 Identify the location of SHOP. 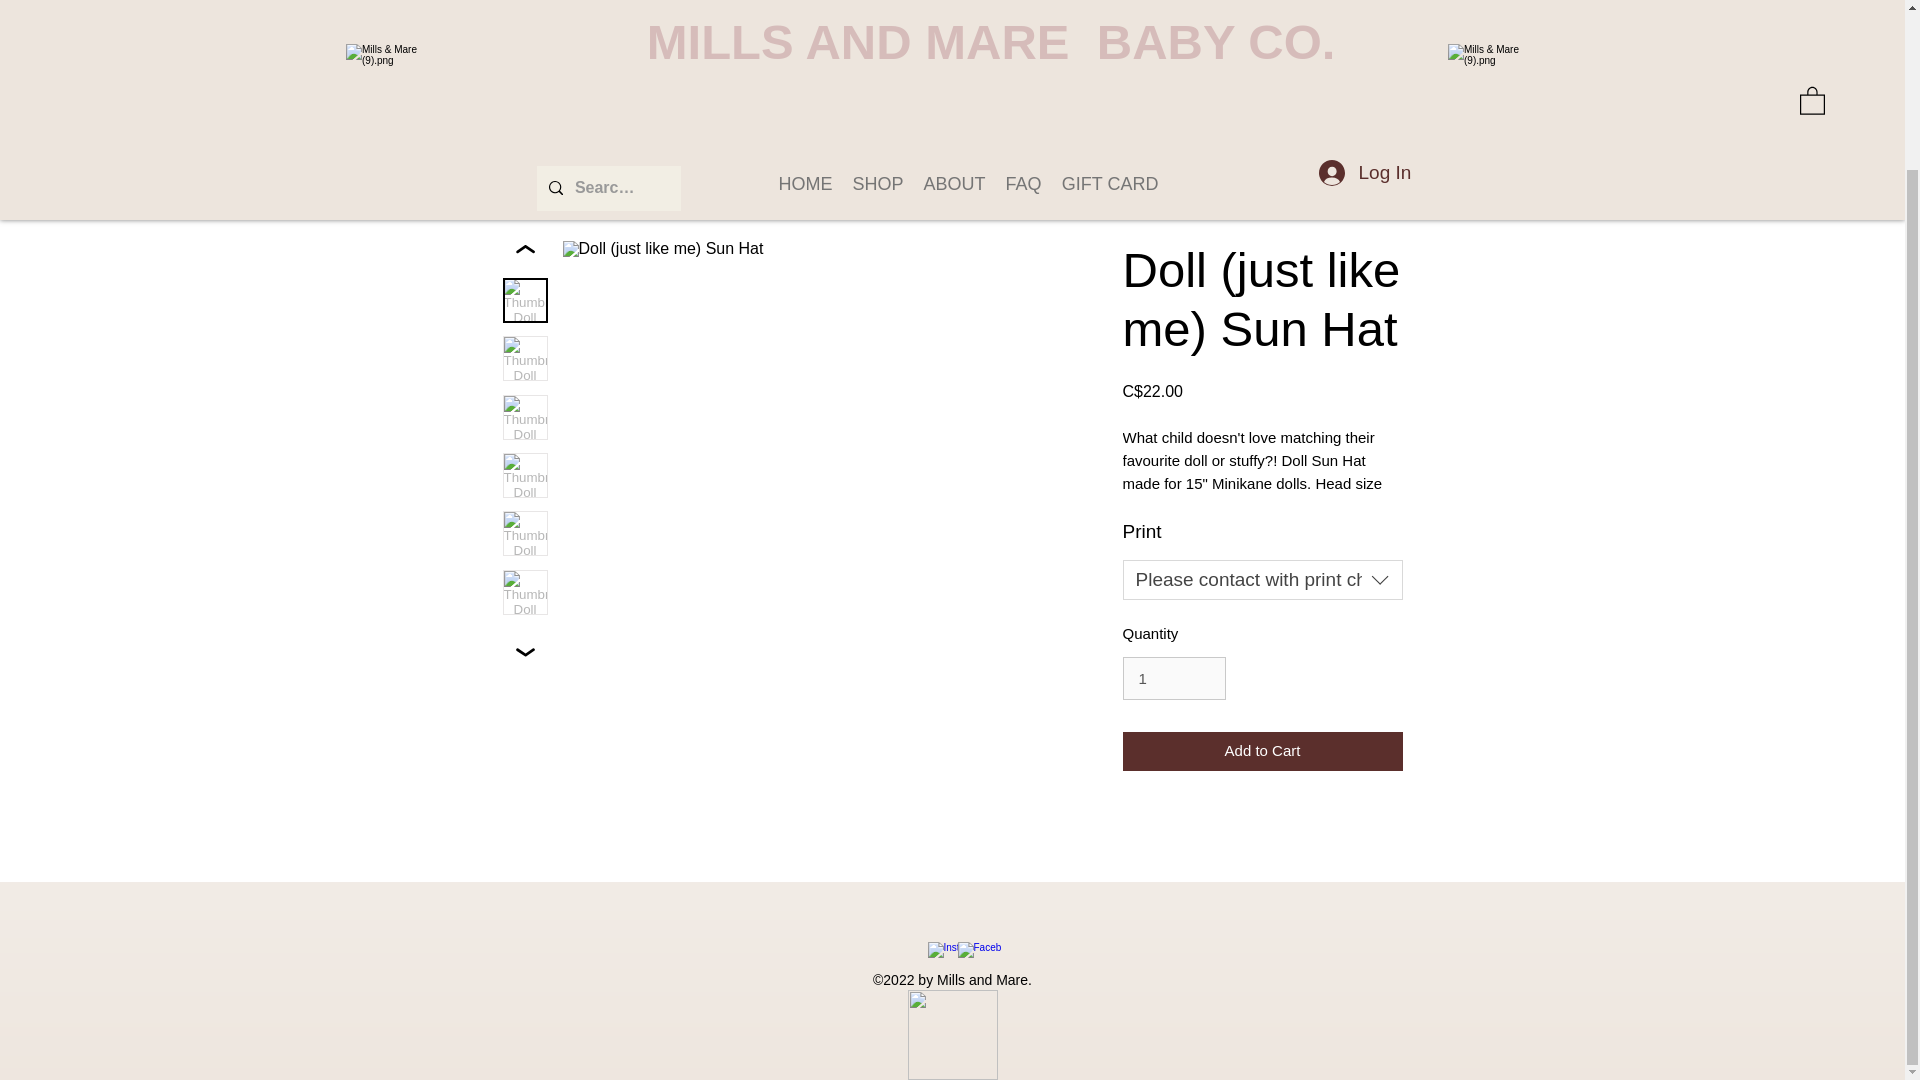
(878, 12).